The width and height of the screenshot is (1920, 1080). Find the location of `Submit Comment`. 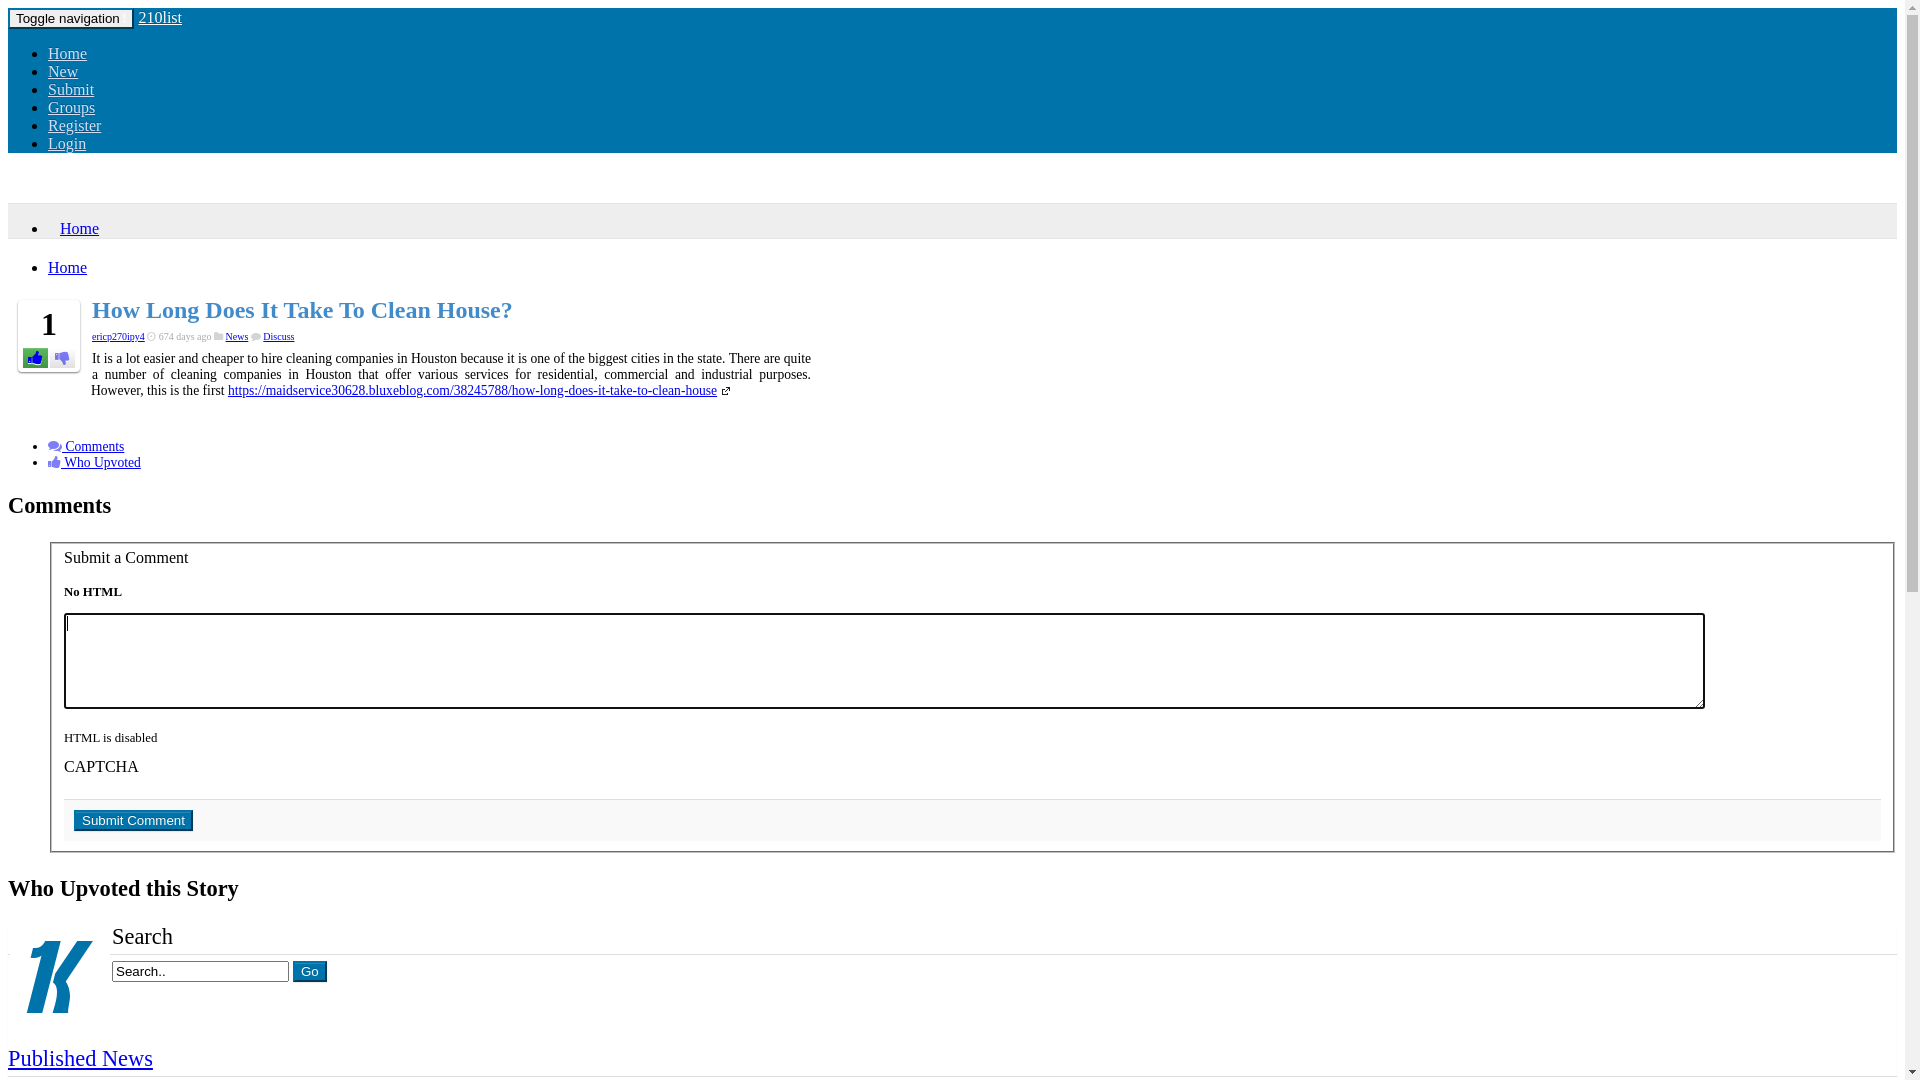

Submit Comment is located at coordinates (134, 820).